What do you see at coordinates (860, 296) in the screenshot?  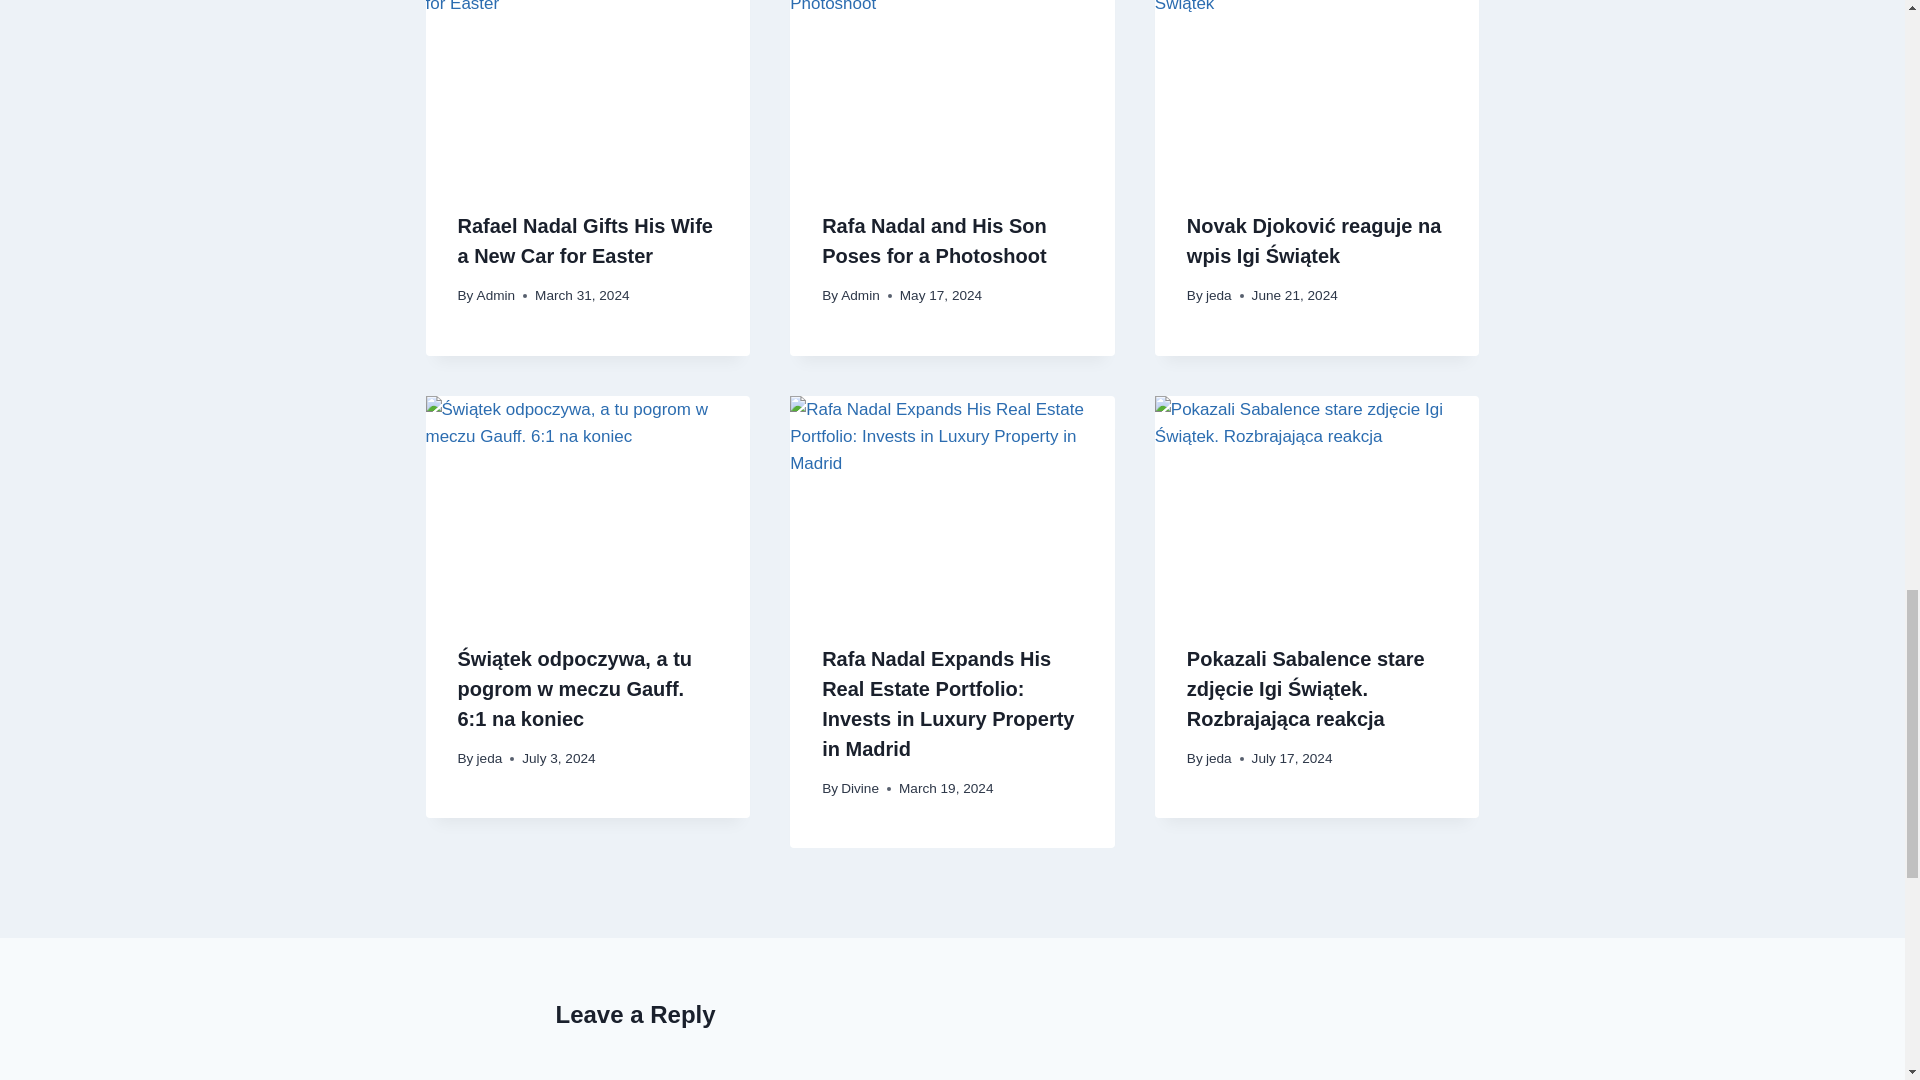 I see `Admin` at bounding box center [860, 296].